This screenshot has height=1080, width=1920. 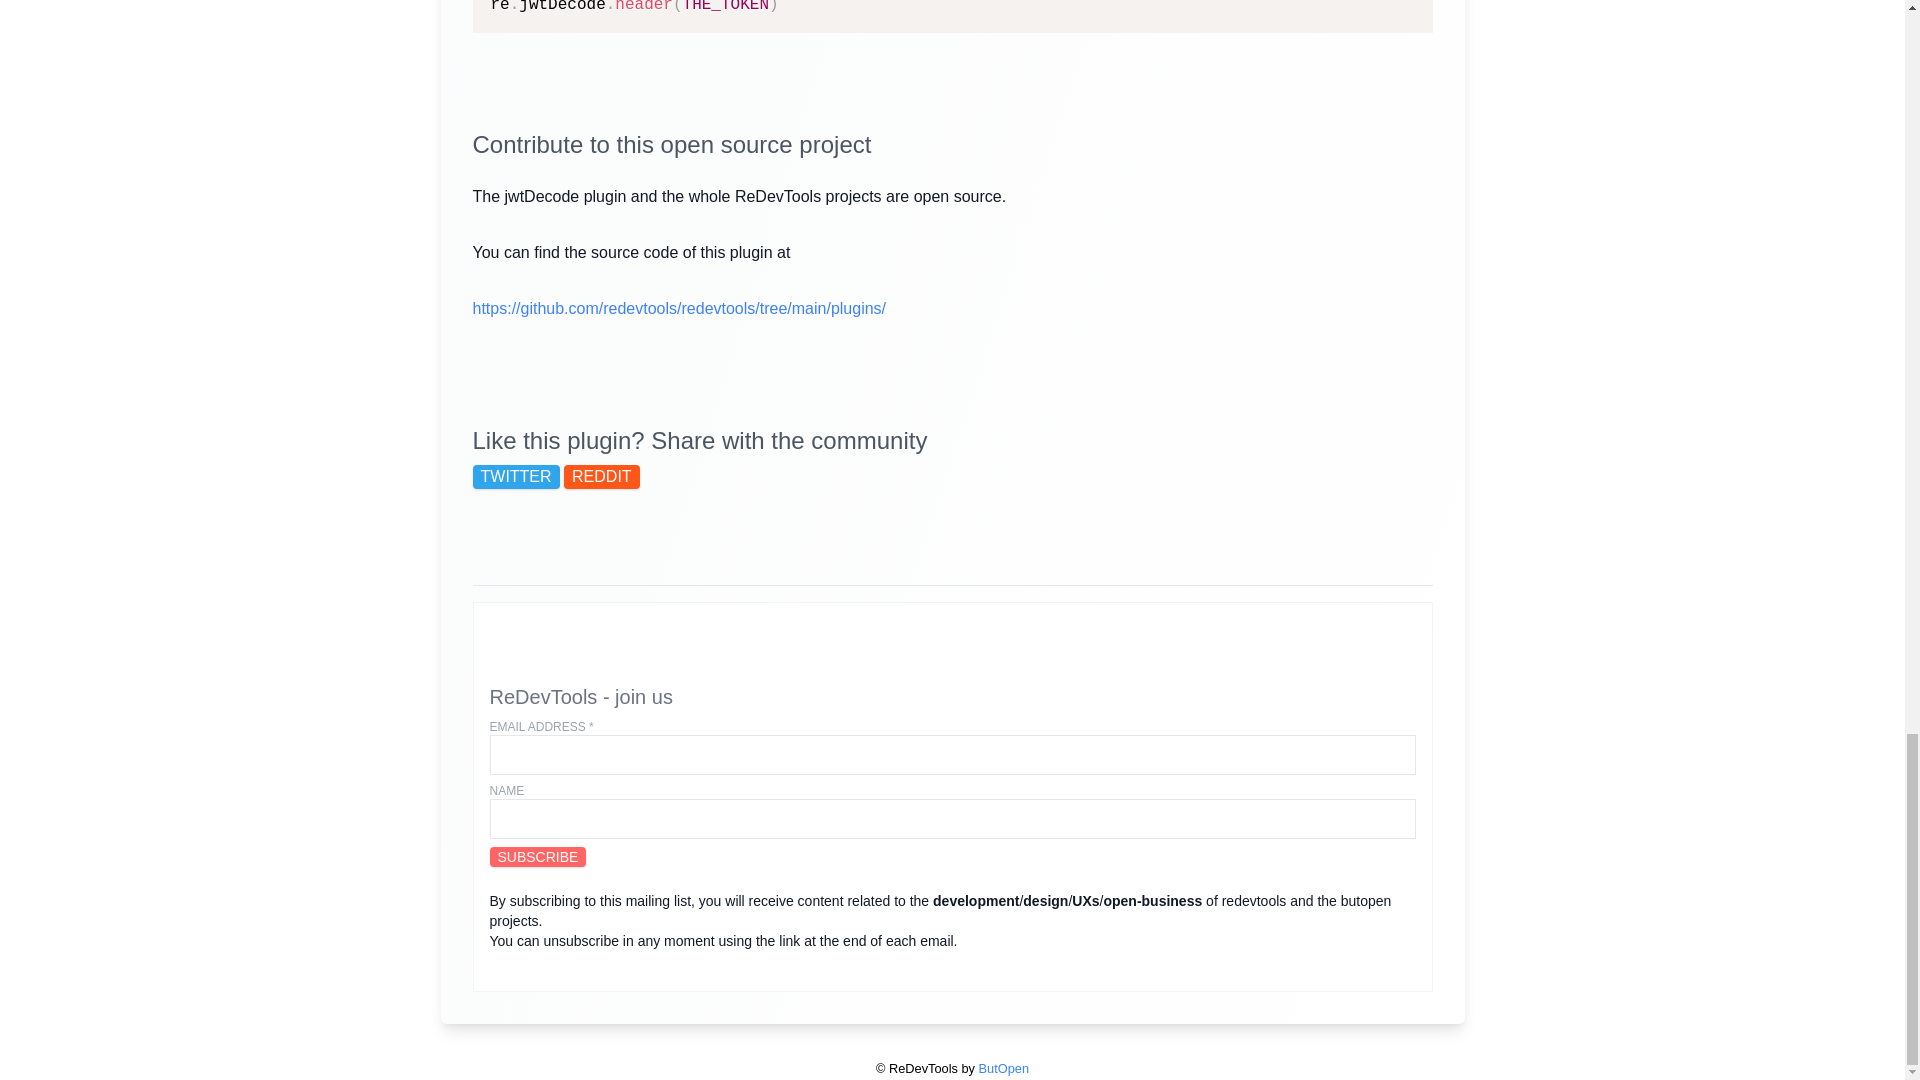 What do you see at coordinates (1004, 1068) in the screenshot?
I see `ButOpen` at bounding box center [1004, 1068].